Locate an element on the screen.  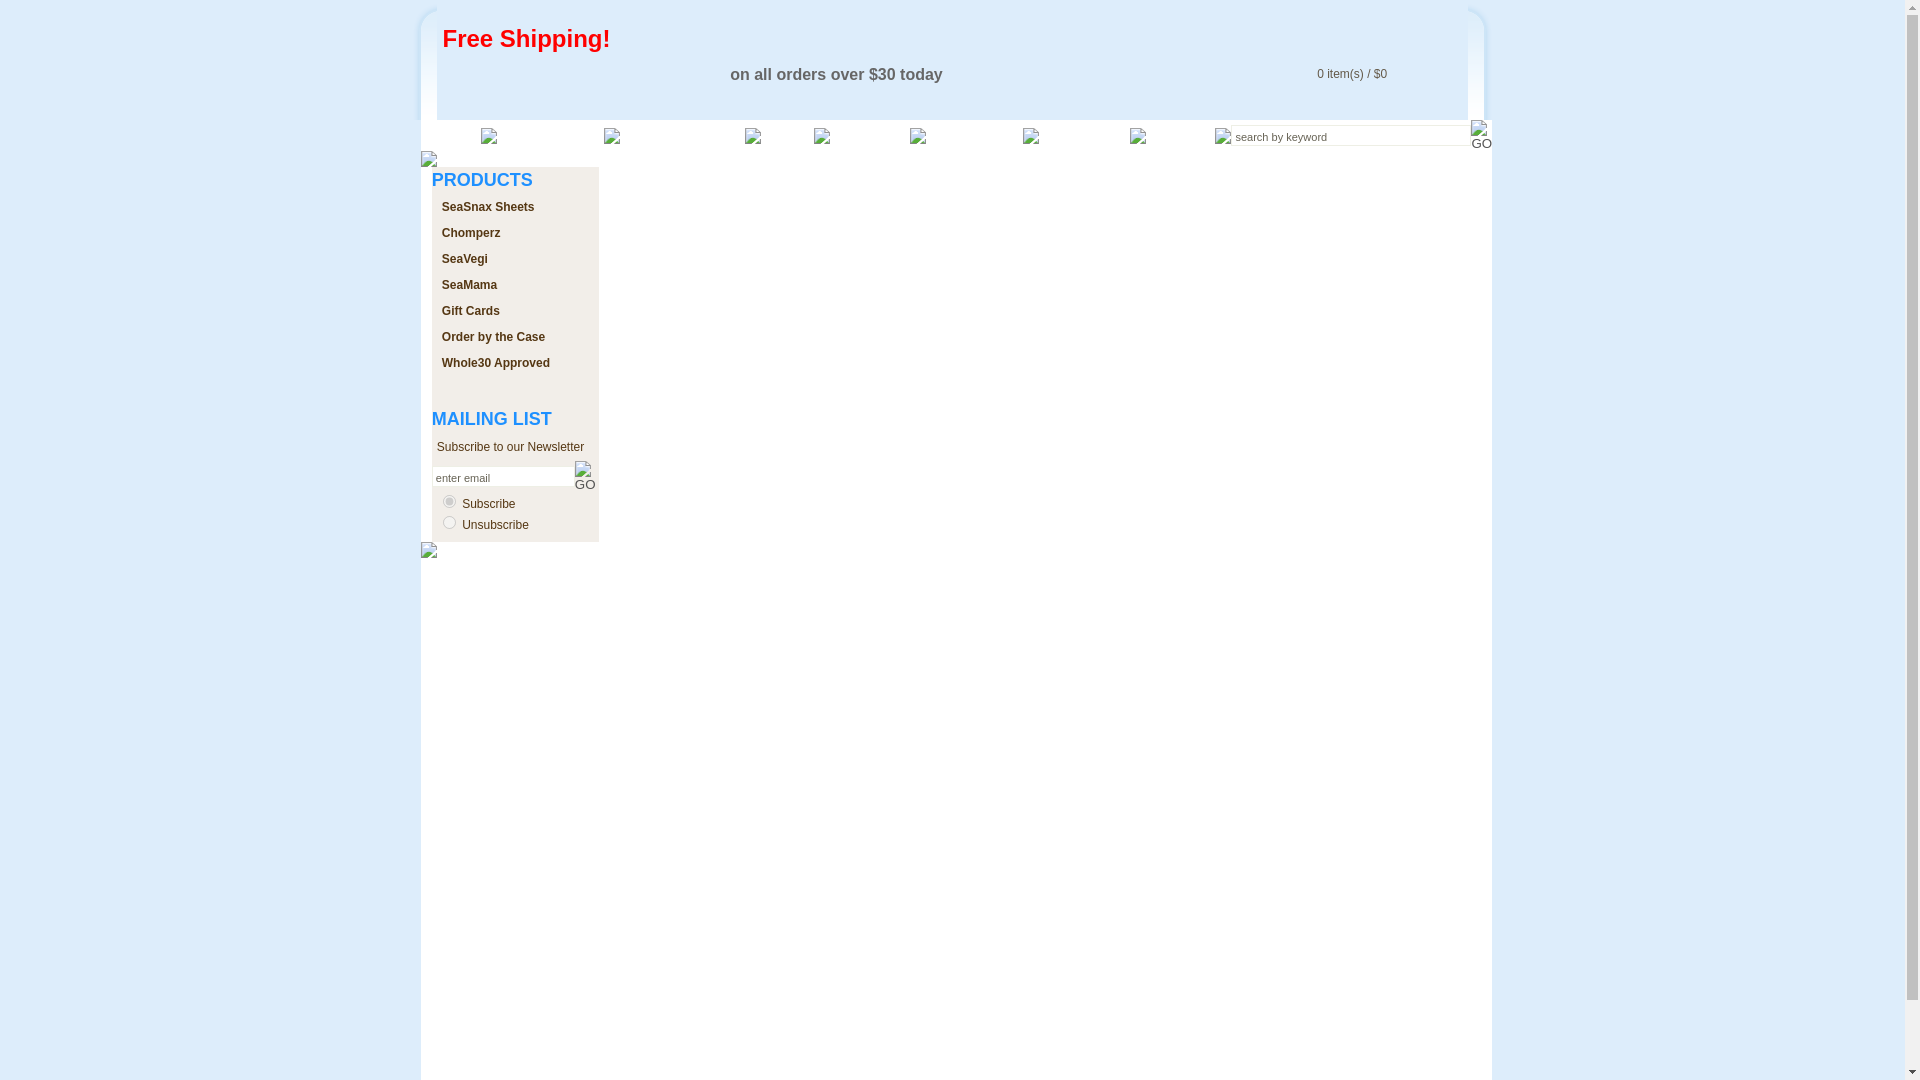
My Account is located at coordinates (974, 135).